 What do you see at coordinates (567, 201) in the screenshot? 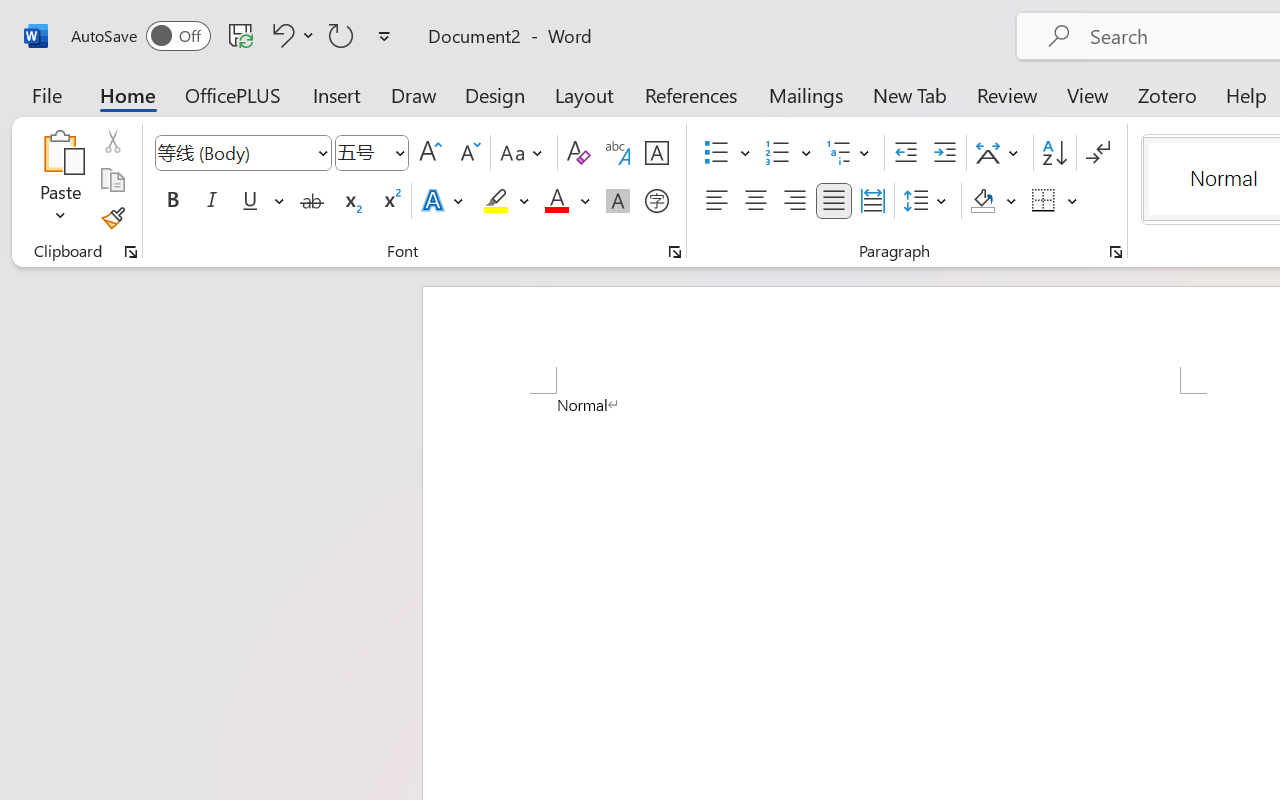
I see `Font Color` at bounding box center [567, 201].